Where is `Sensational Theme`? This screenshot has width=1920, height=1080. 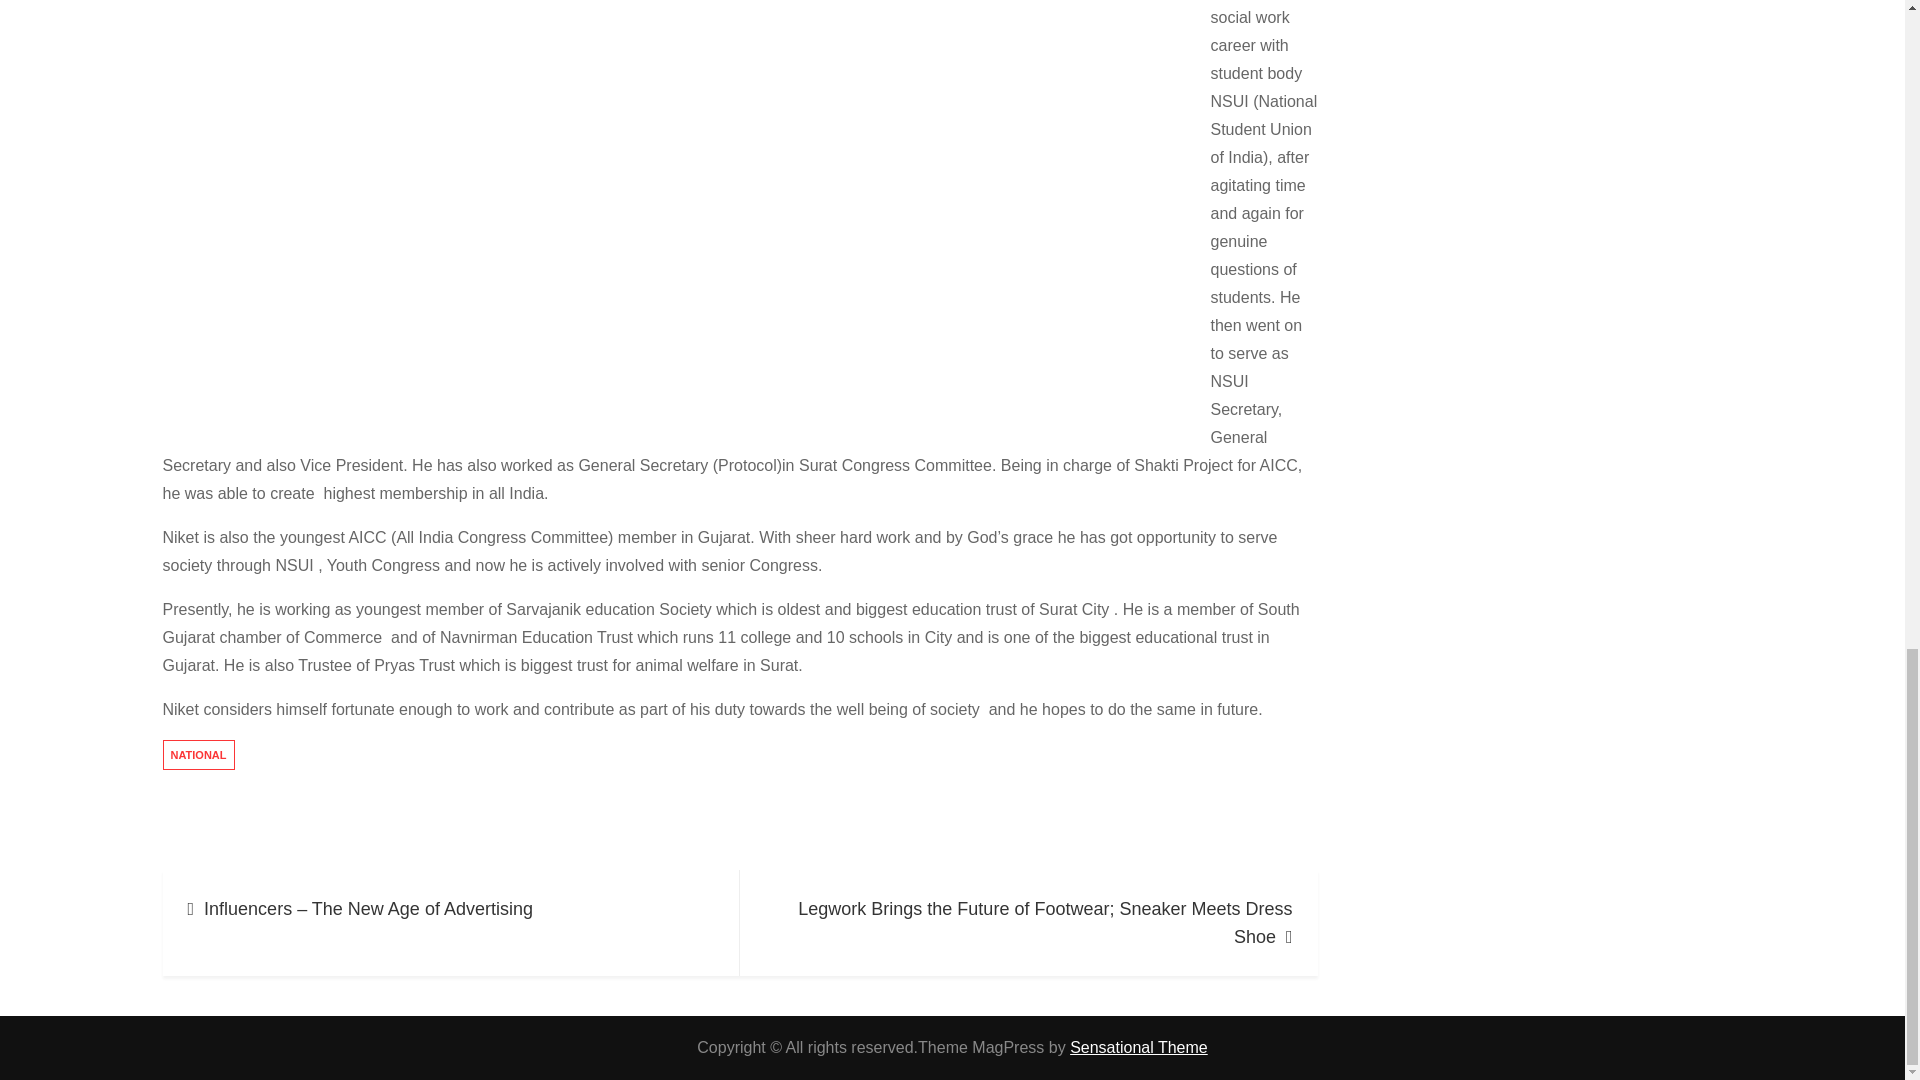
Sensational Theme is located at coordinates (1138, 1047).